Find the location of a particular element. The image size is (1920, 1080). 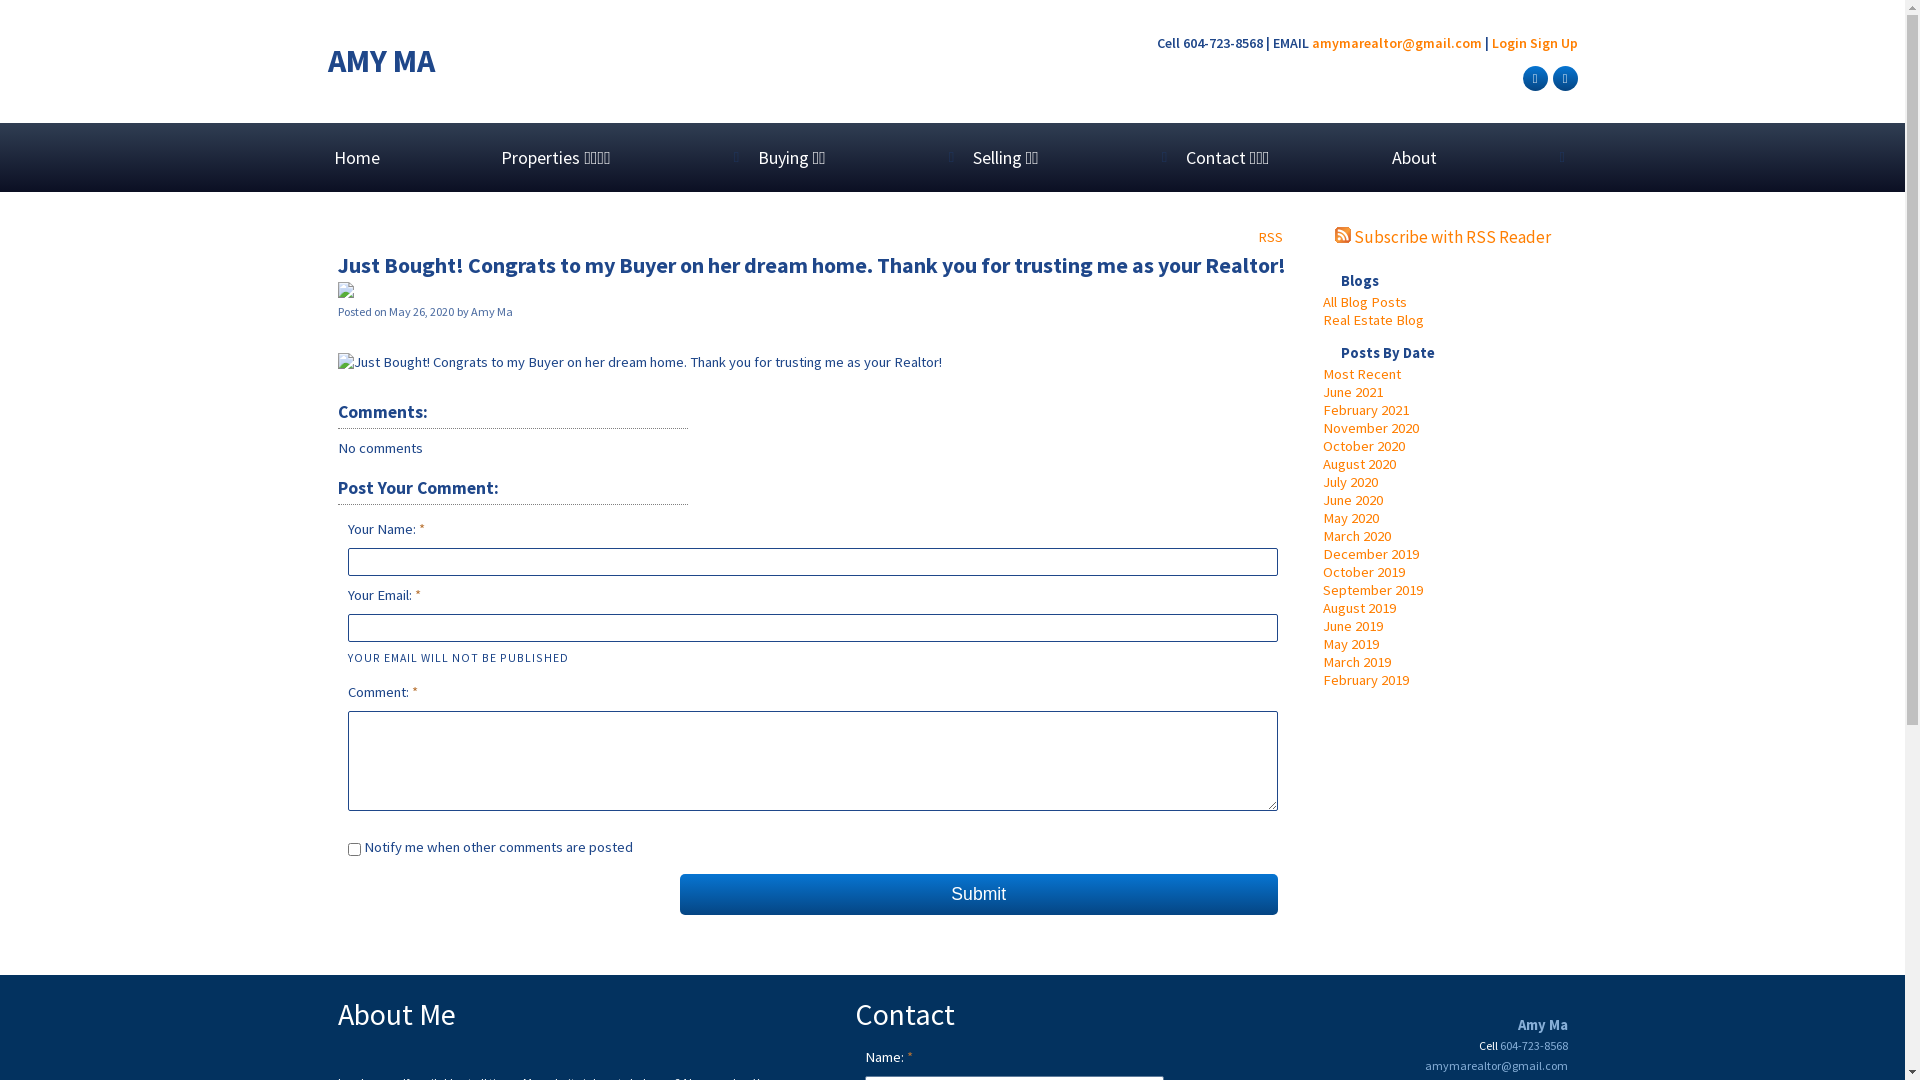

Submit is located at coordinates (979, 894).